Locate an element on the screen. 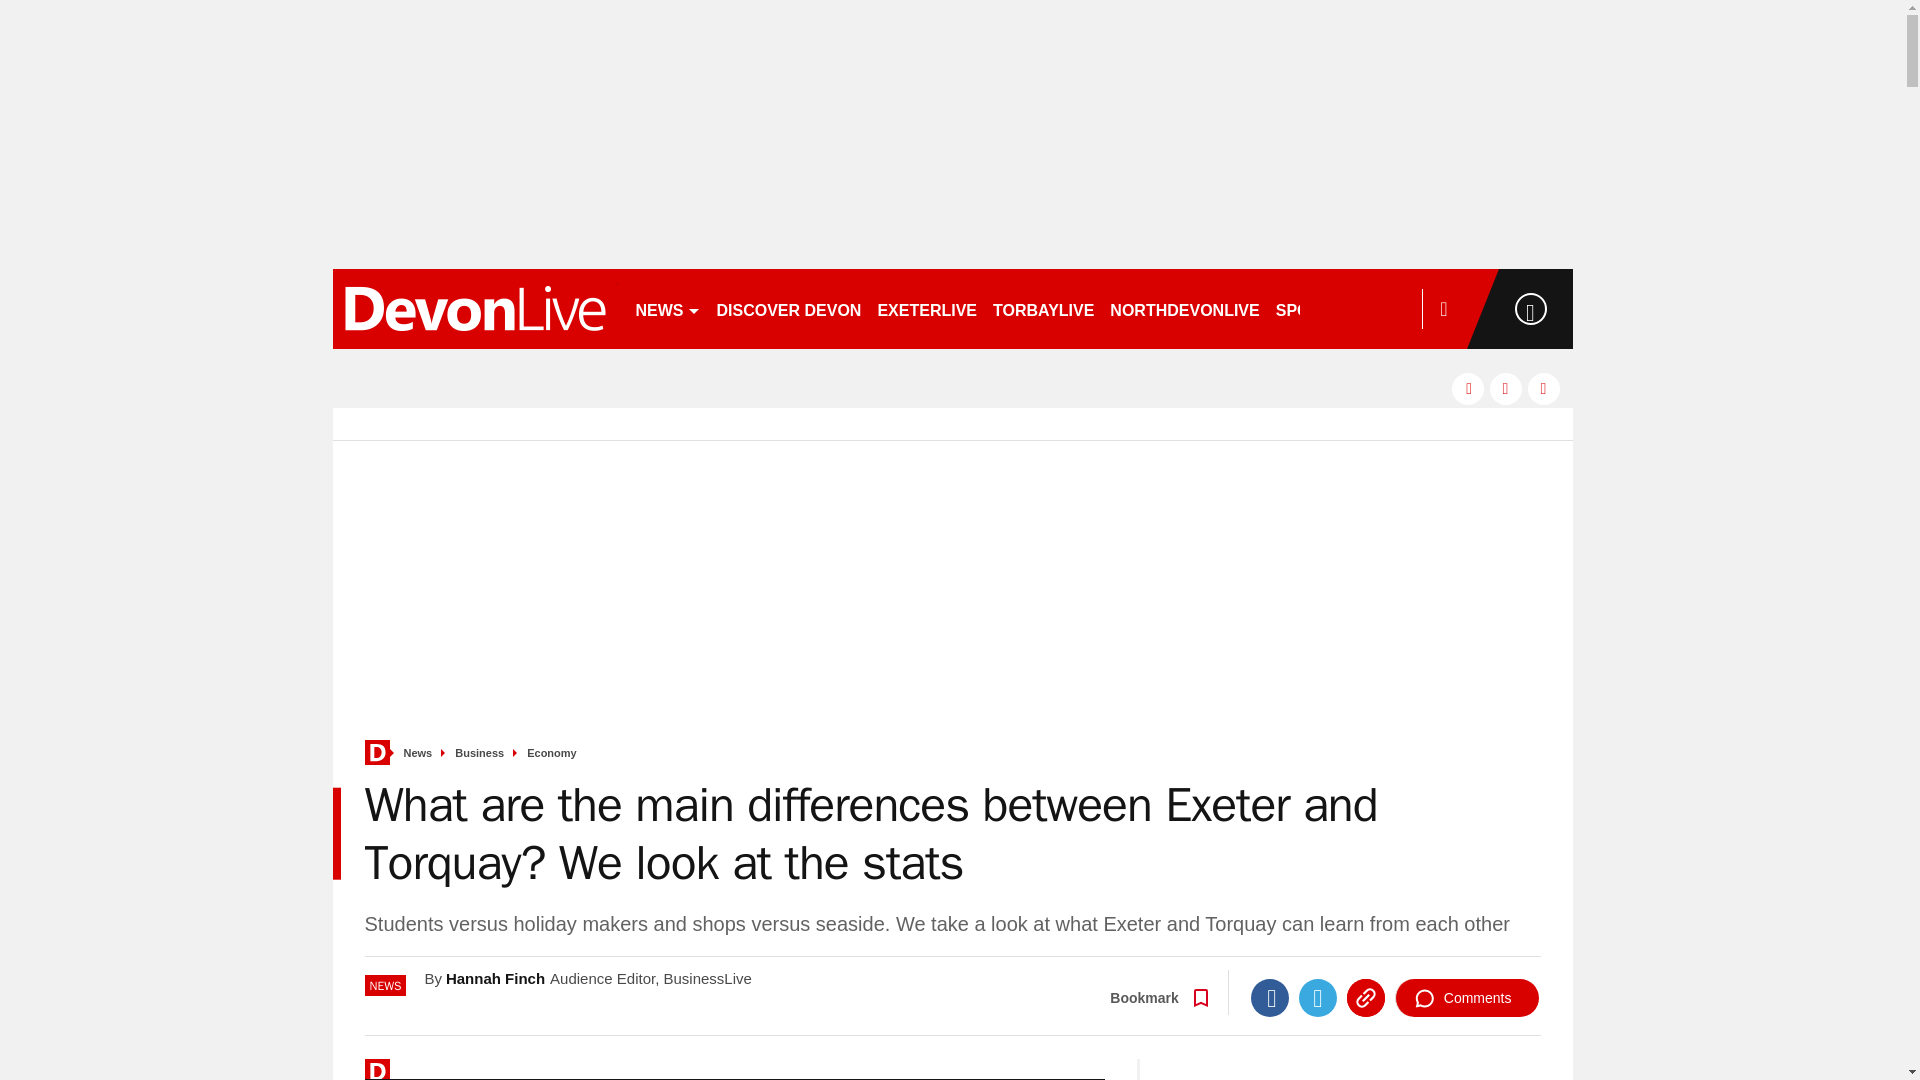  facebook is located at coordinates (1468, 388).